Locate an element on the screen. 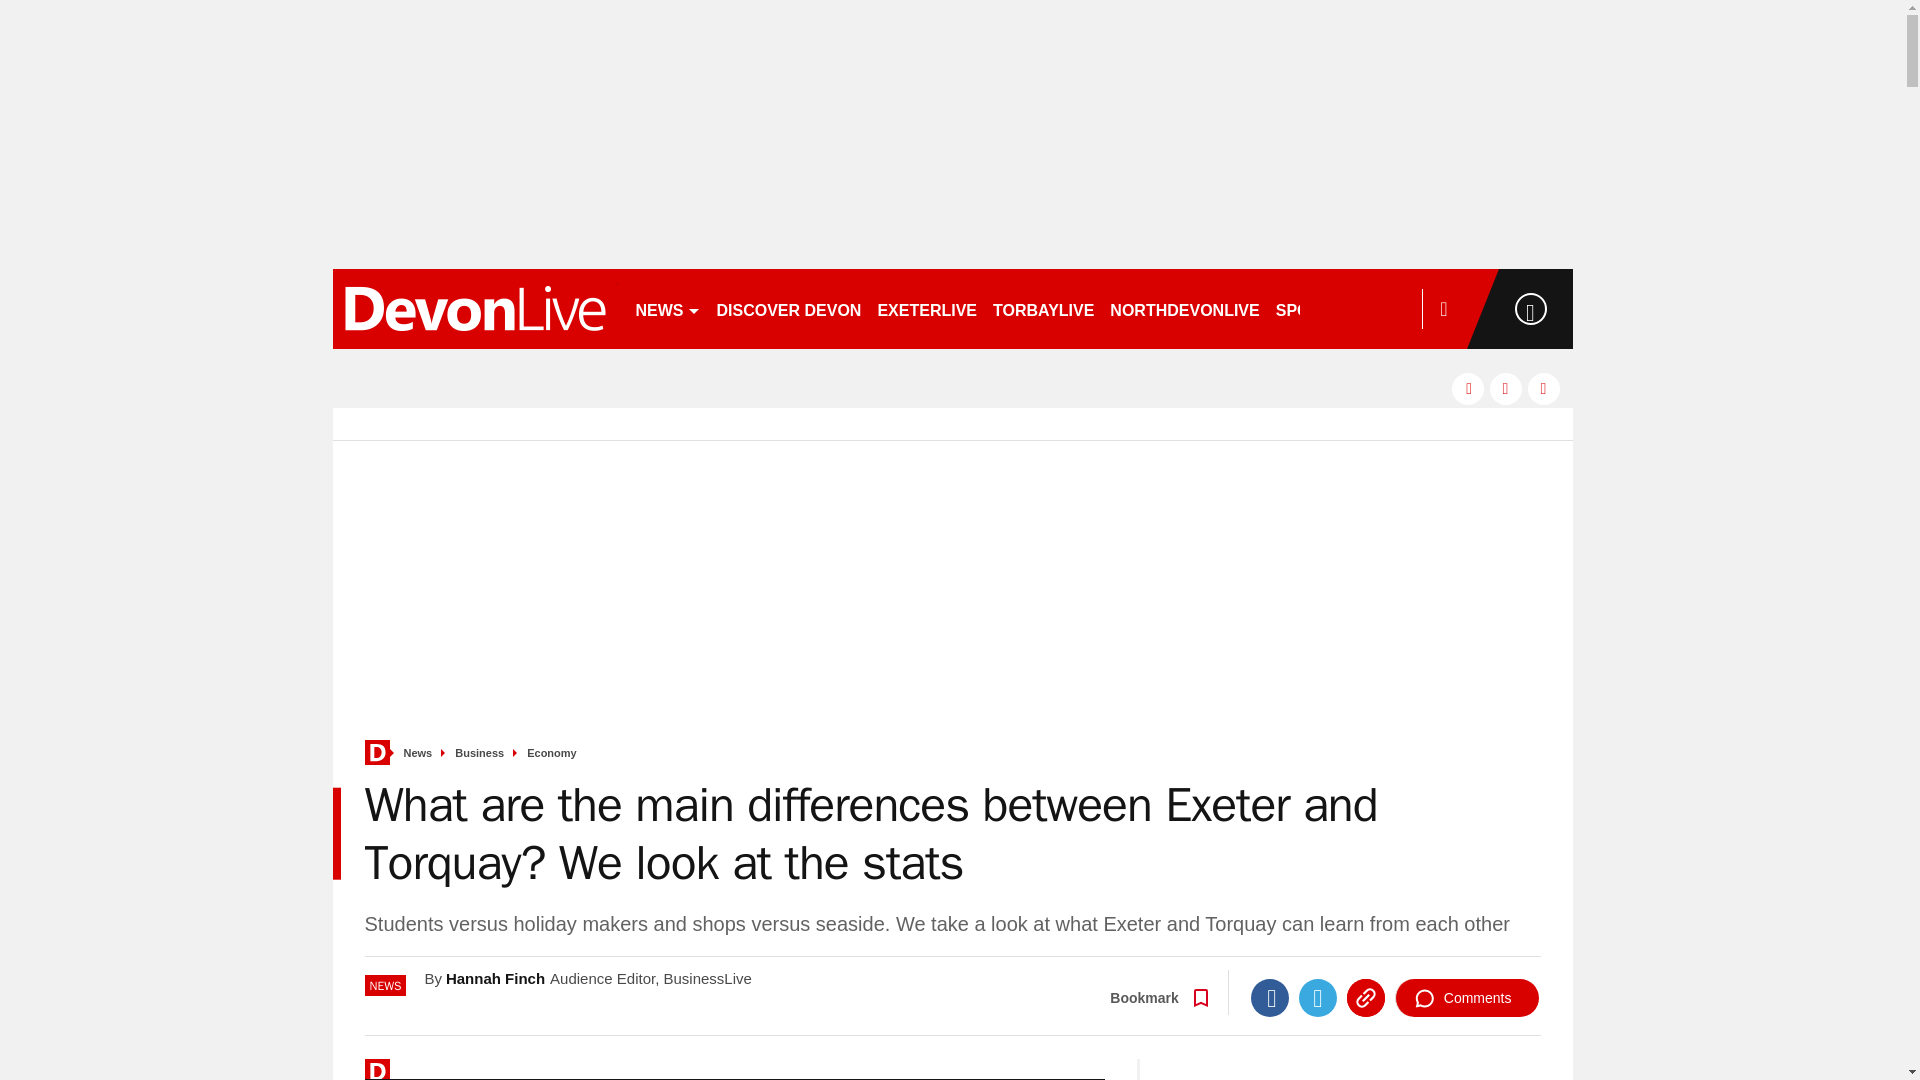  facebook is located at coordinates (1468, 388).